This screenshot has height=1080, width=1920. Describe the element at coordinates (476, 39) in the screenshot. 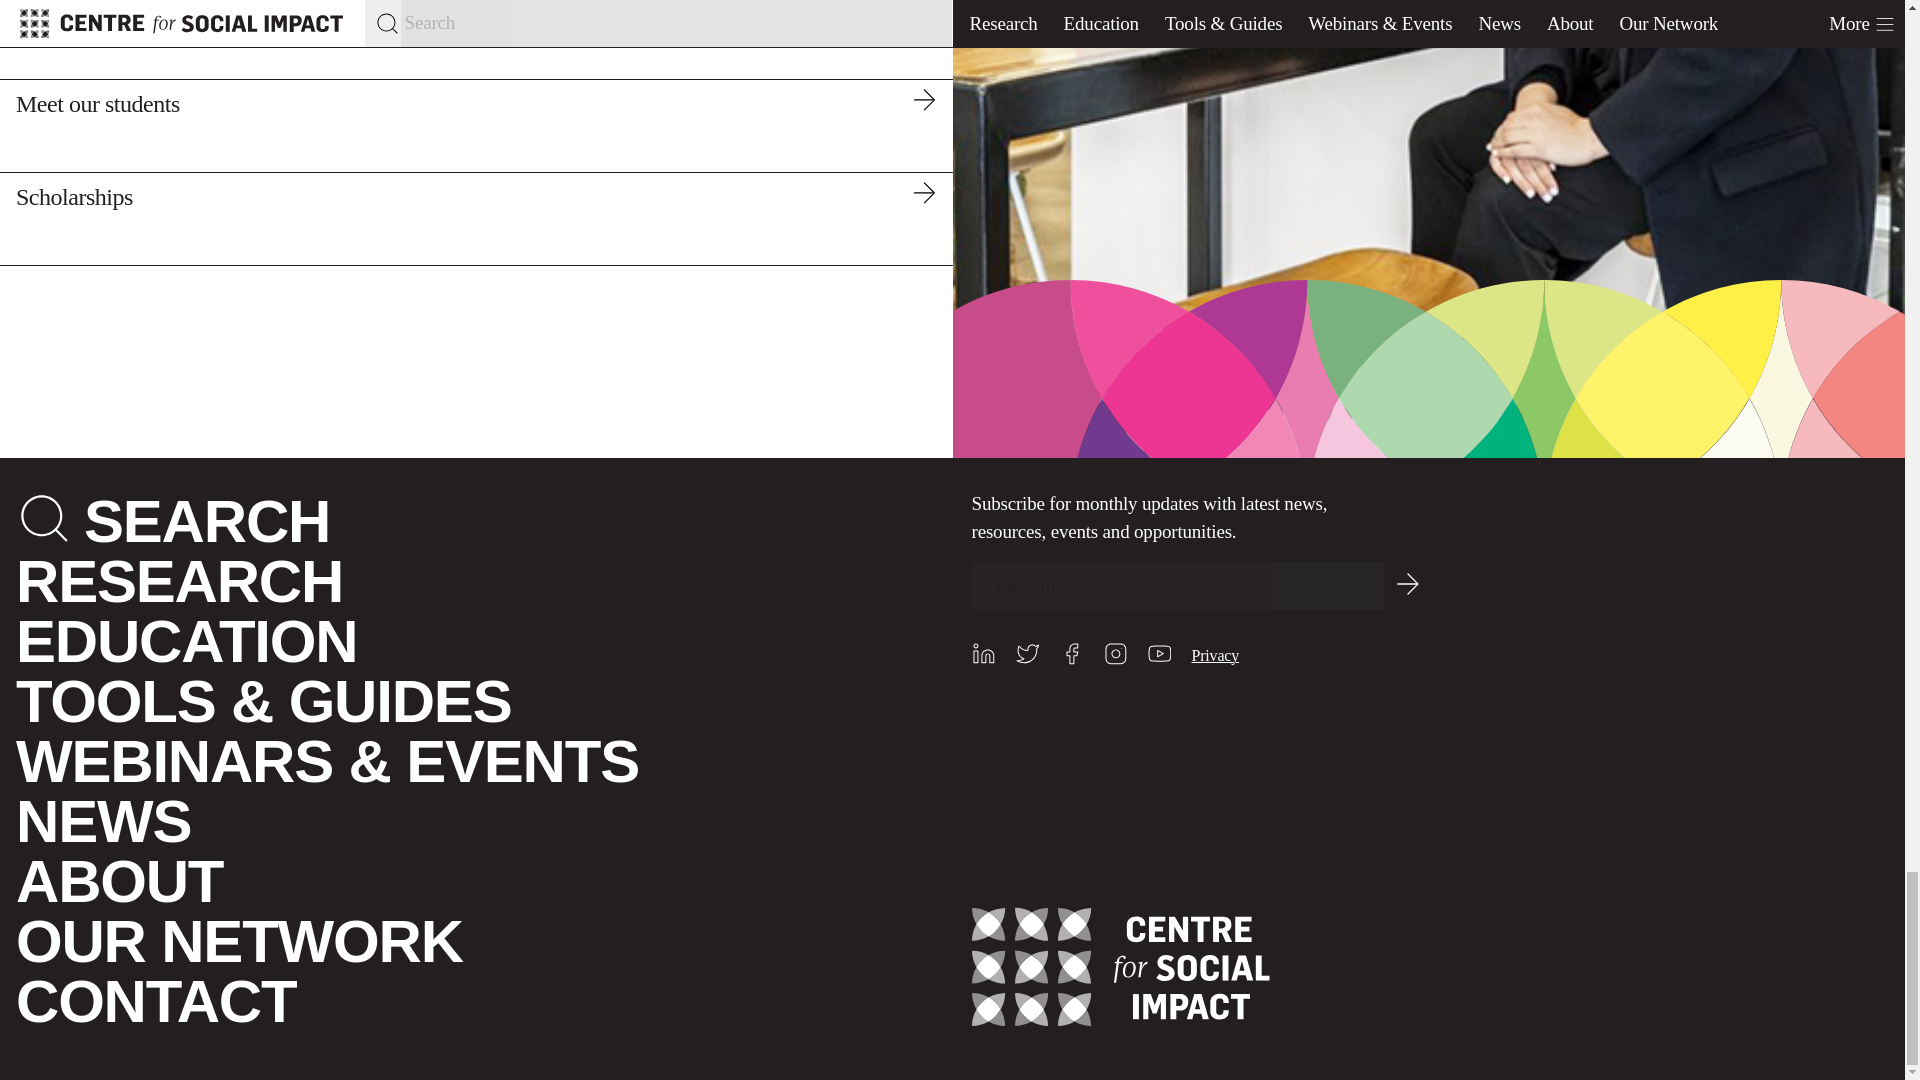

I see `Swinburne University of Technology` at that location.